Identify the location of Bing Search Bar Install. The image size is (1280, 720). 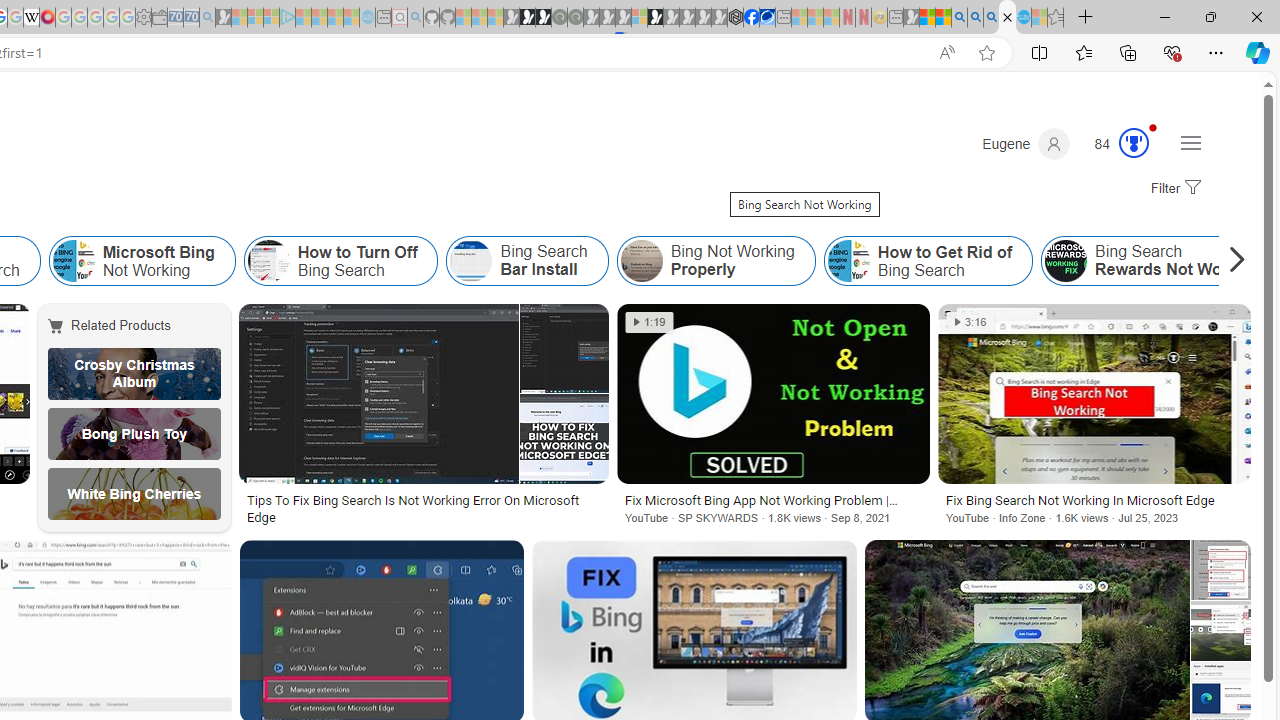
(527, 260).